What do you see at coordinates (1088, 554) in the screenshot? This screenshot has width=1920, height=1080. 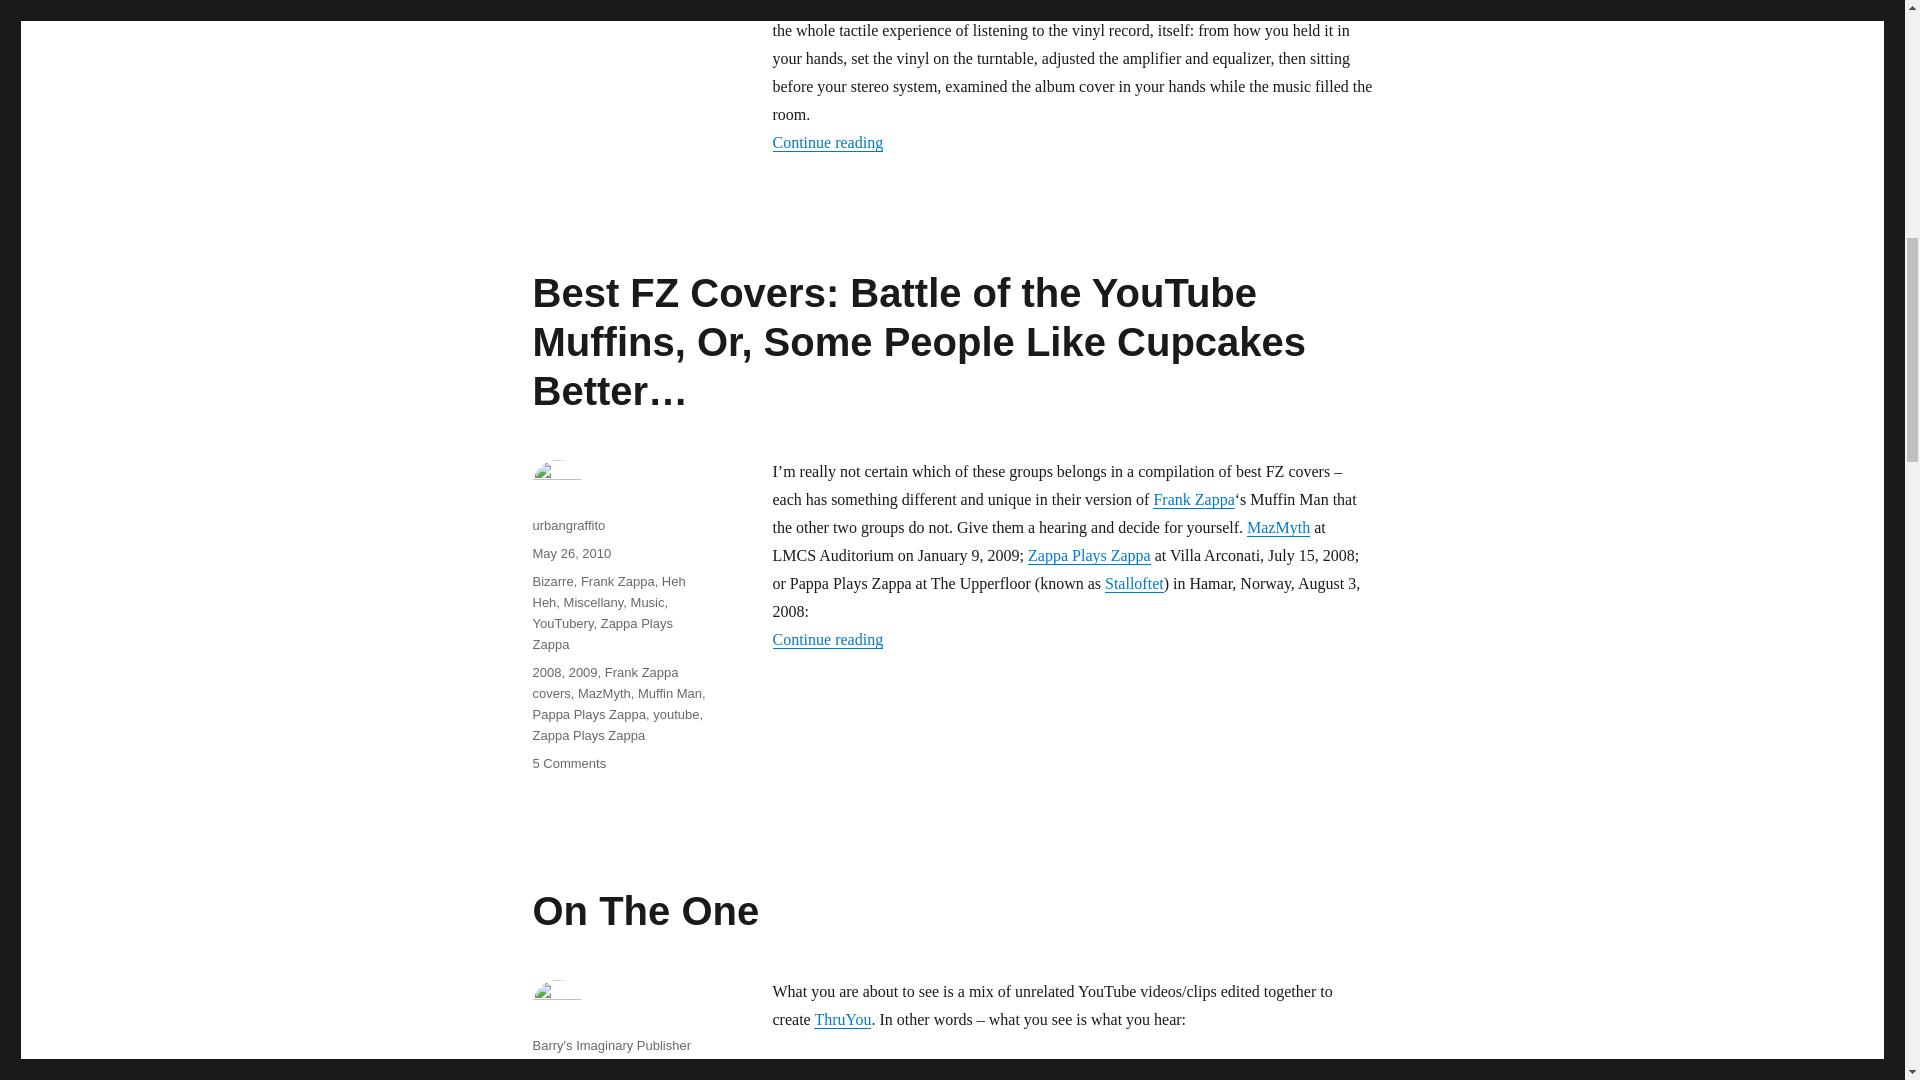 I see `Zappa Plays Zappa` at bounding box center [1088, 554].